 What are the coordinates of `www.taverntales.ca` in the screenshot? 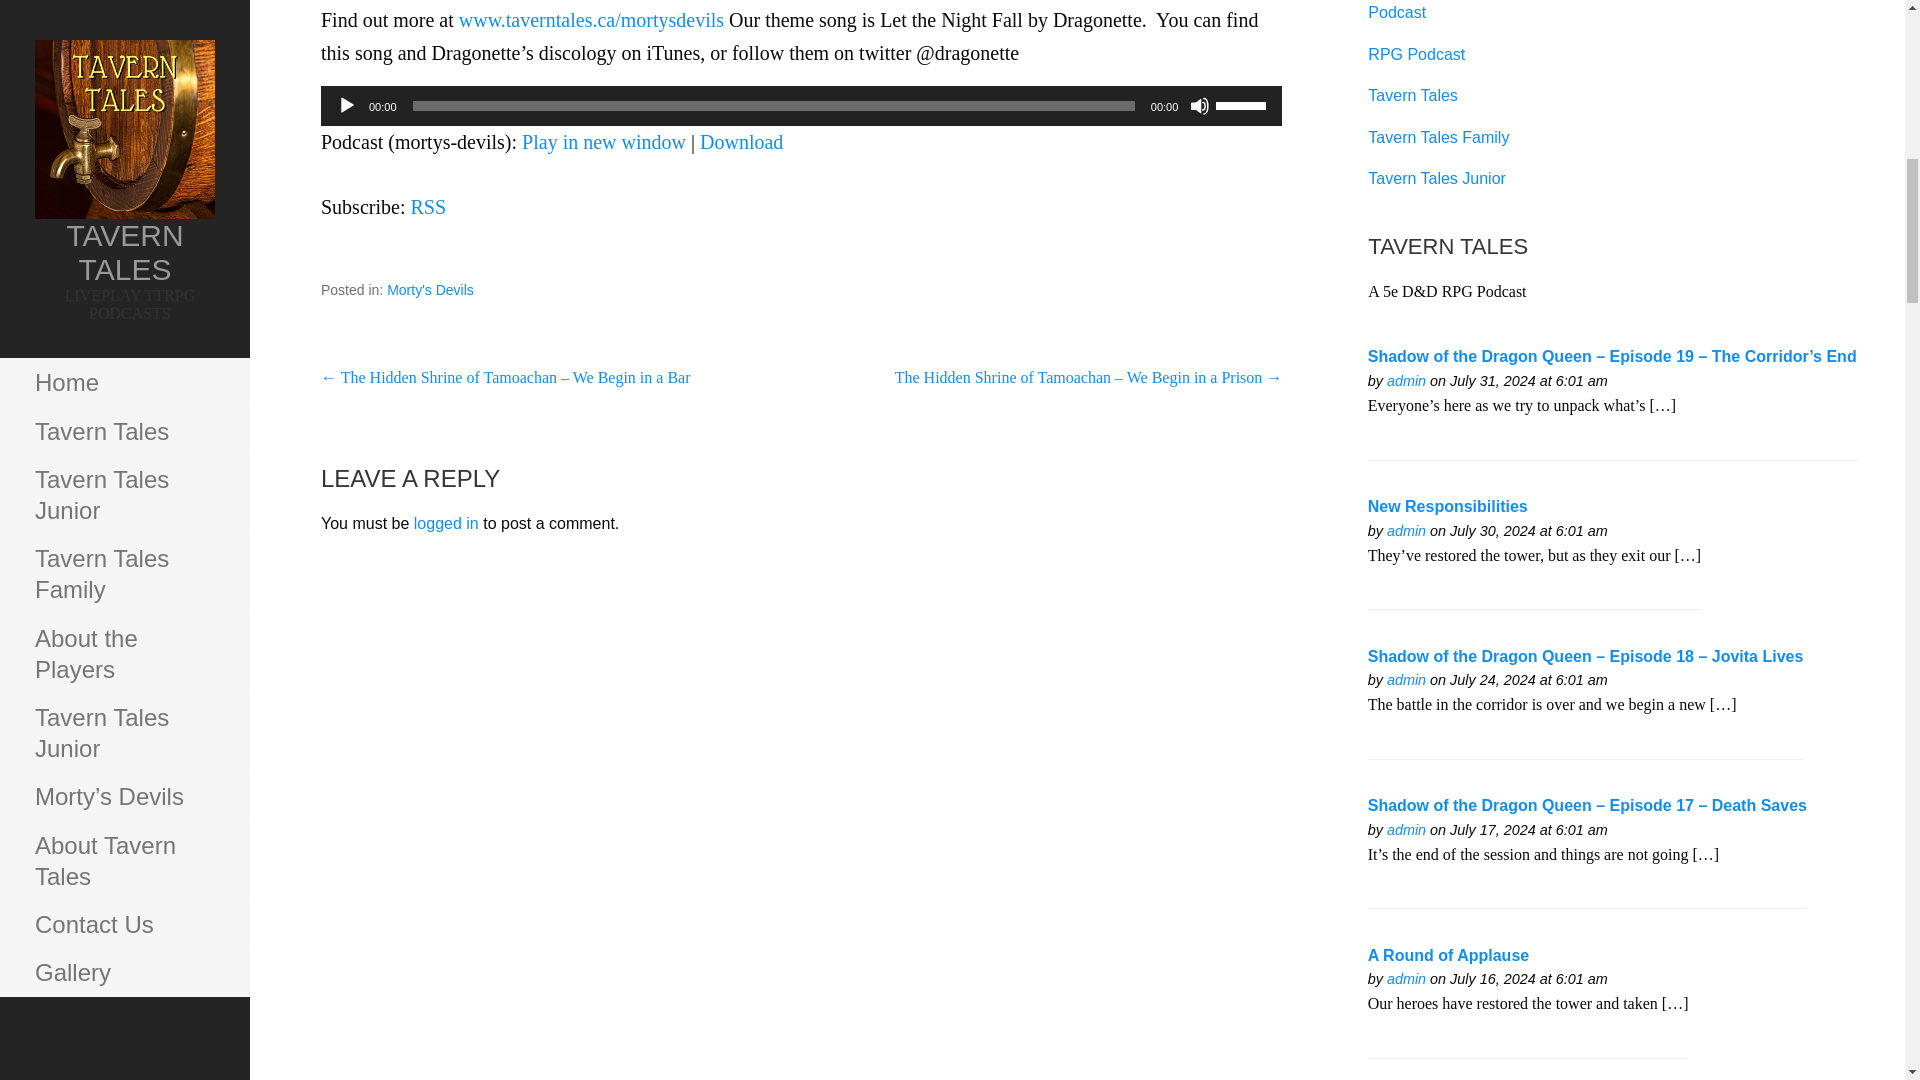 It's located at (1406, 978).